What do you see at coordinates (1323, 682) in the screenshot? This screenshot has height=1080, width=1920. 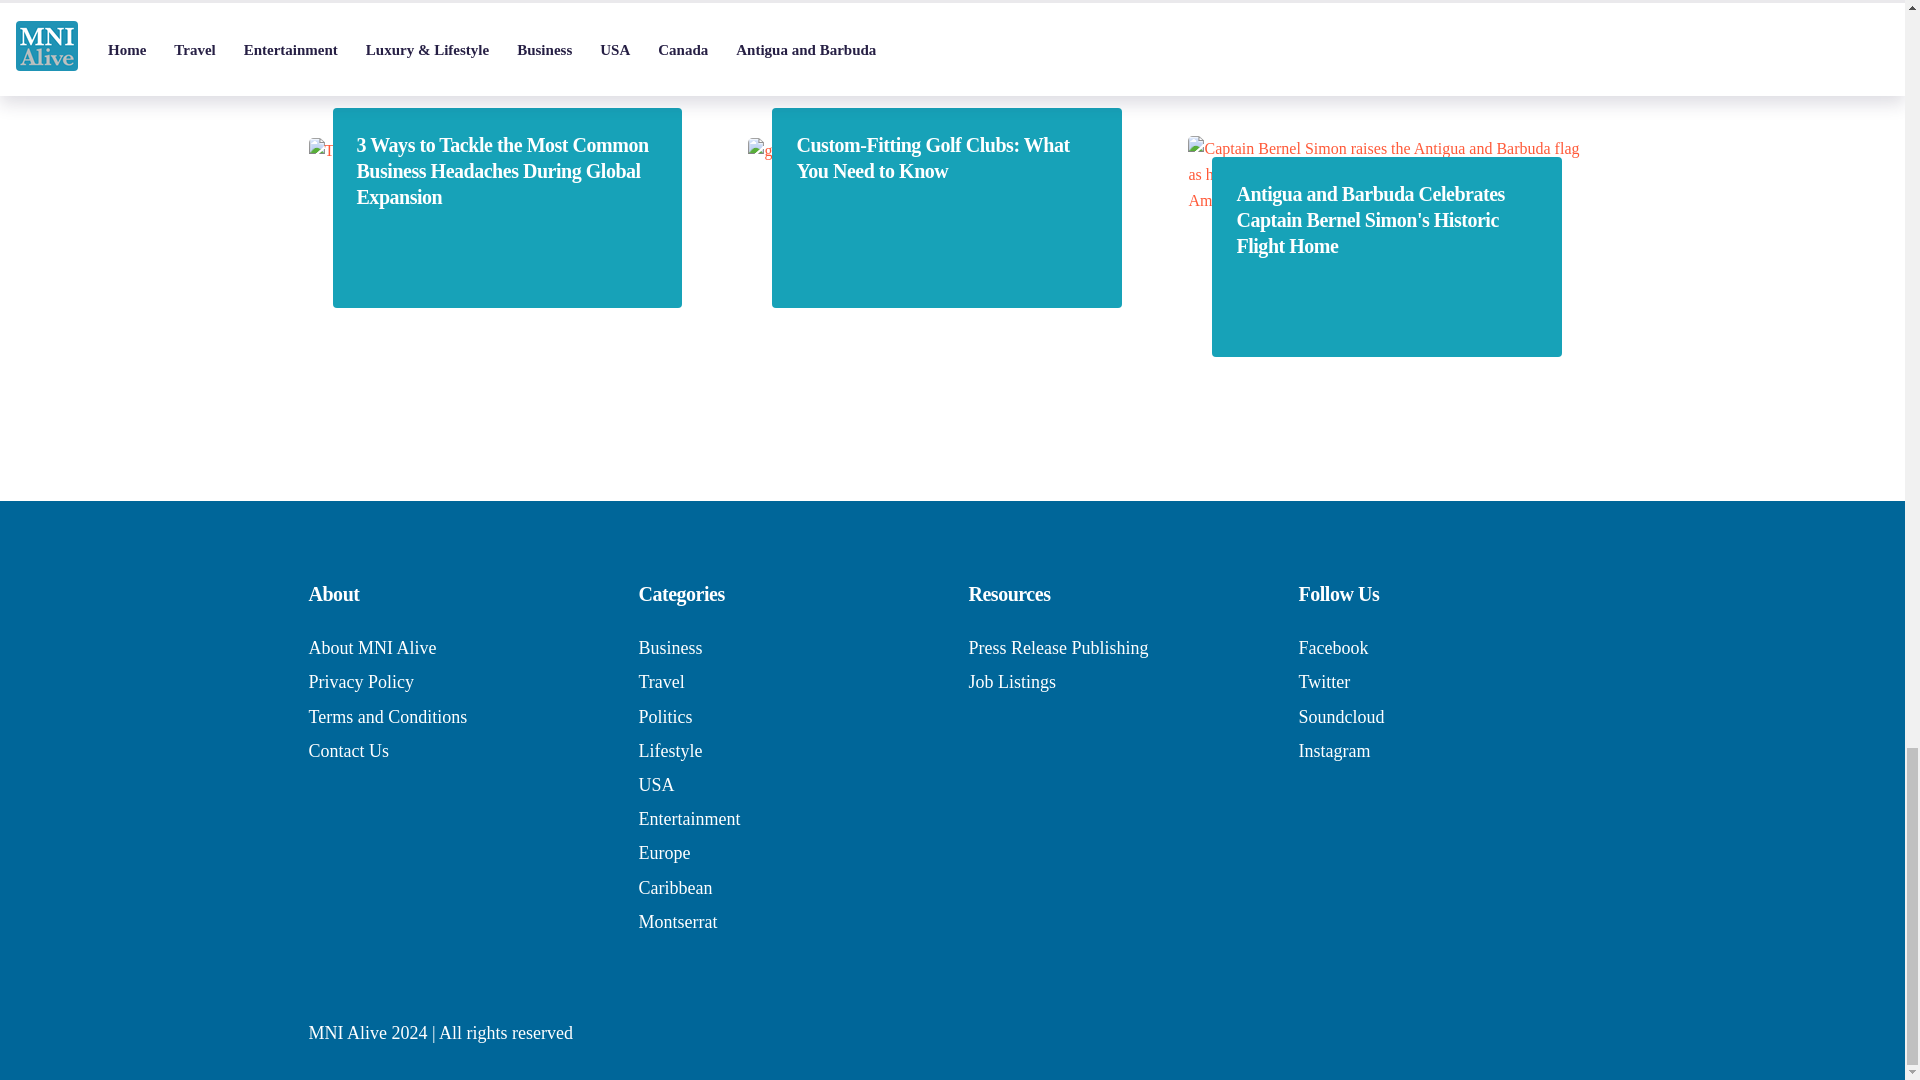 I see `Twitter` at bounding box center [1323, 682].